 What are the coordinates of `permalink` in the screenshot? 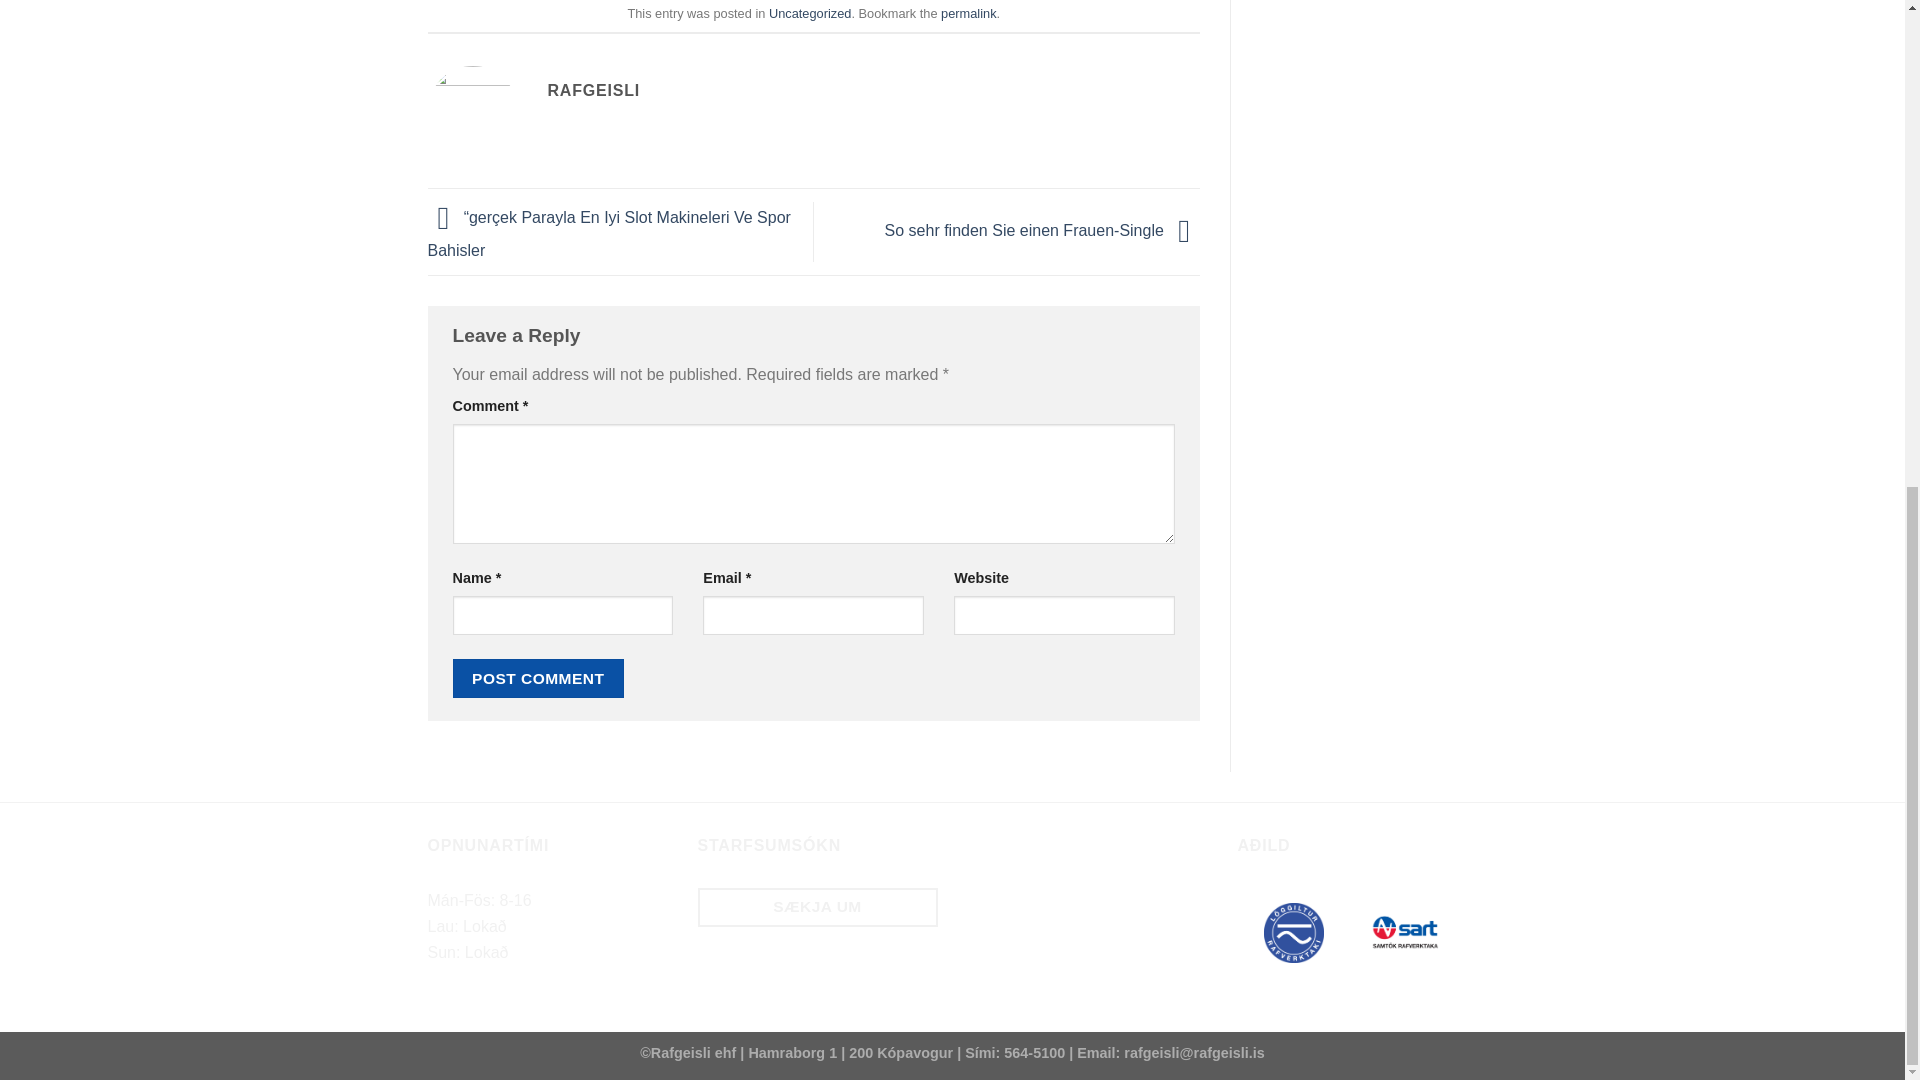 It's located at (968, 13).